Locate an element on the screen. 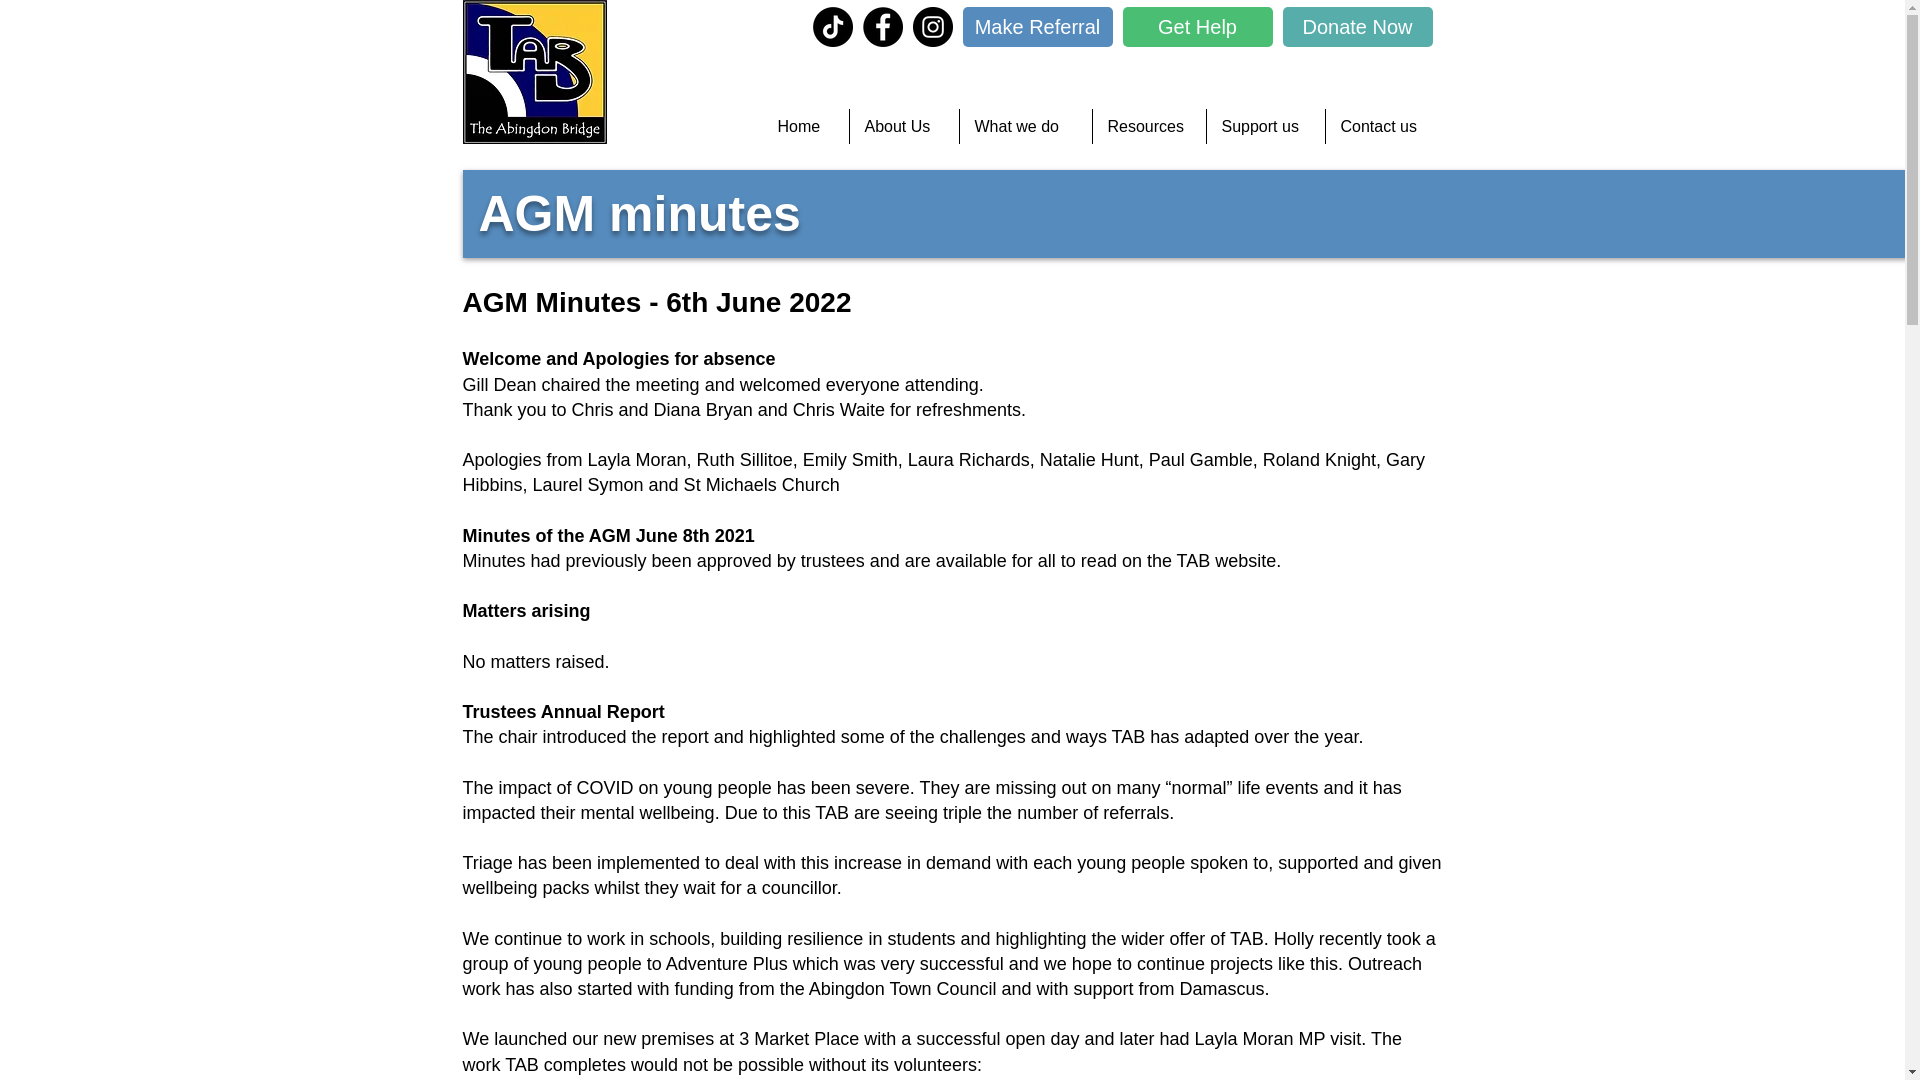 Image resolution: width=1920 pixels, height=1080 pixels. Support us is located at coordinates (1264, 126).